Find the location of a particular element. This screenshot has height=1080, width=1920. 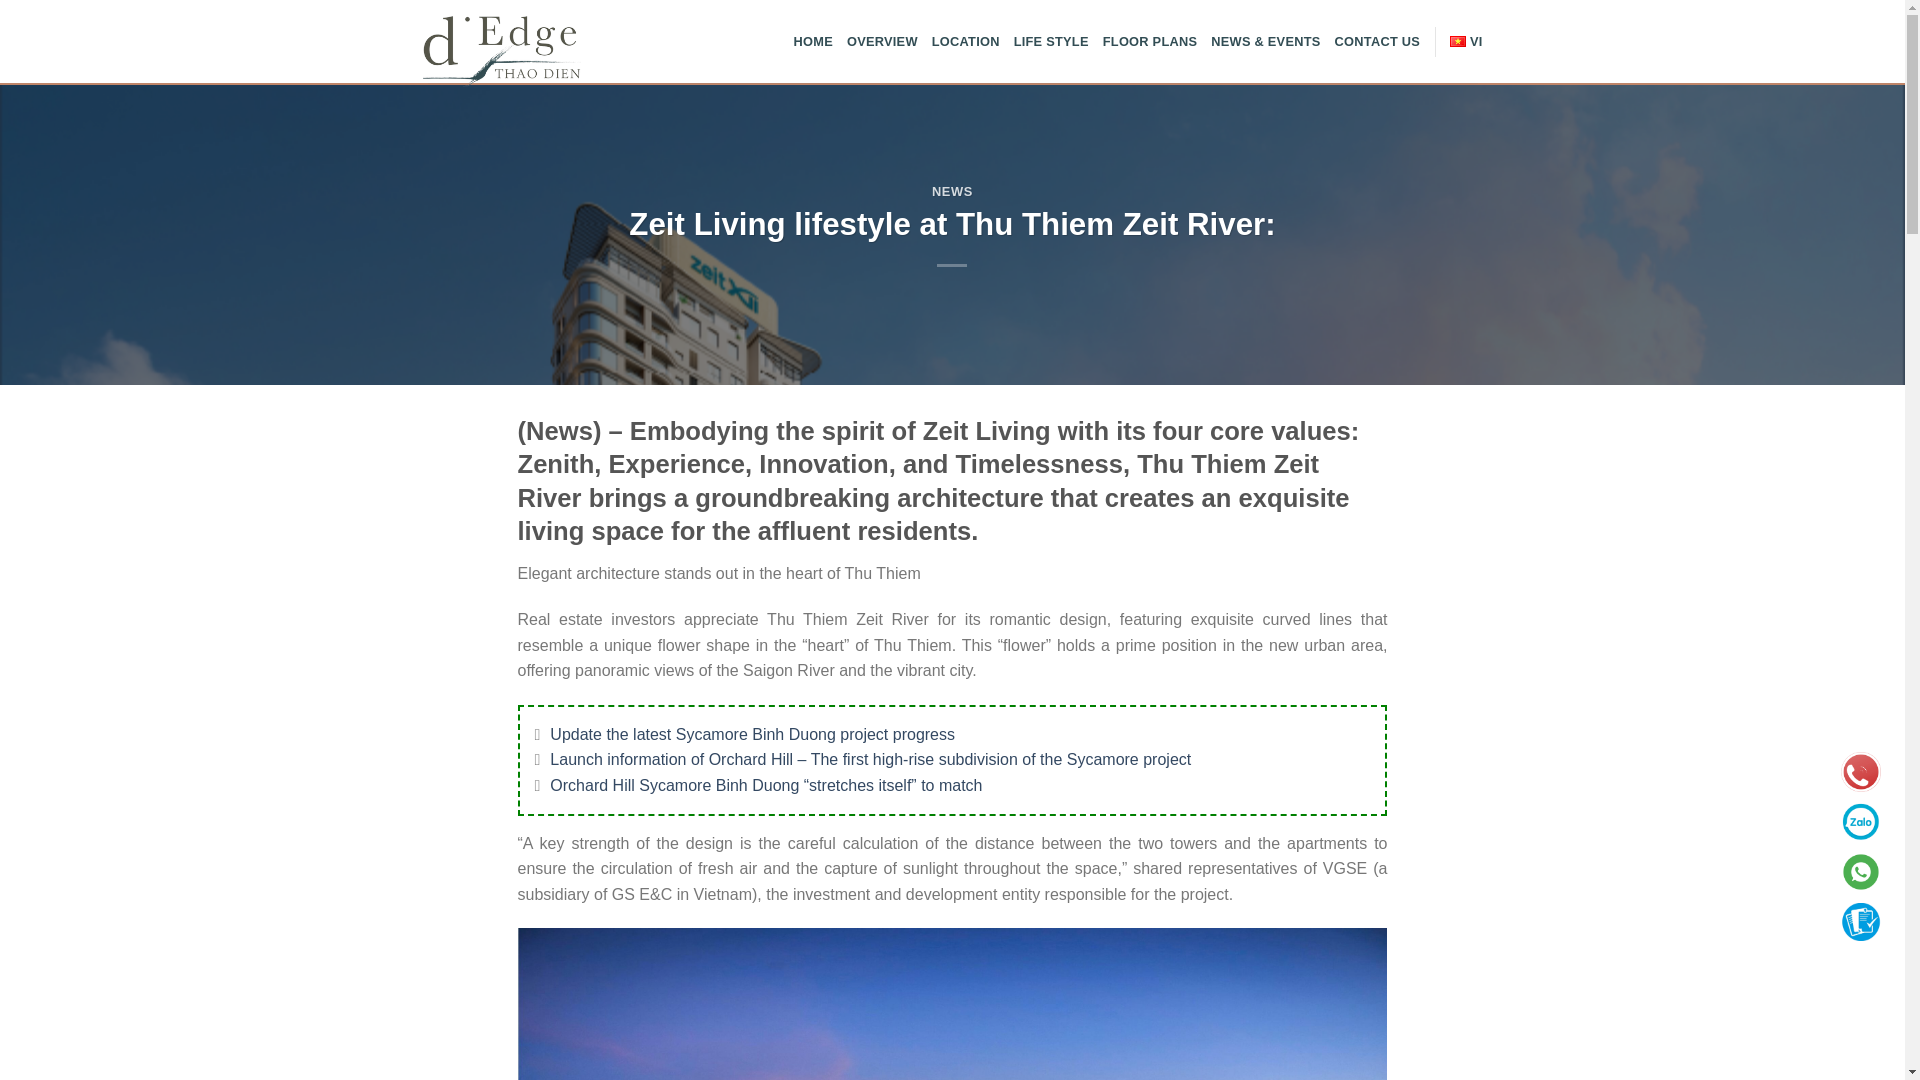

HOME is located at coordinates (814, 42).